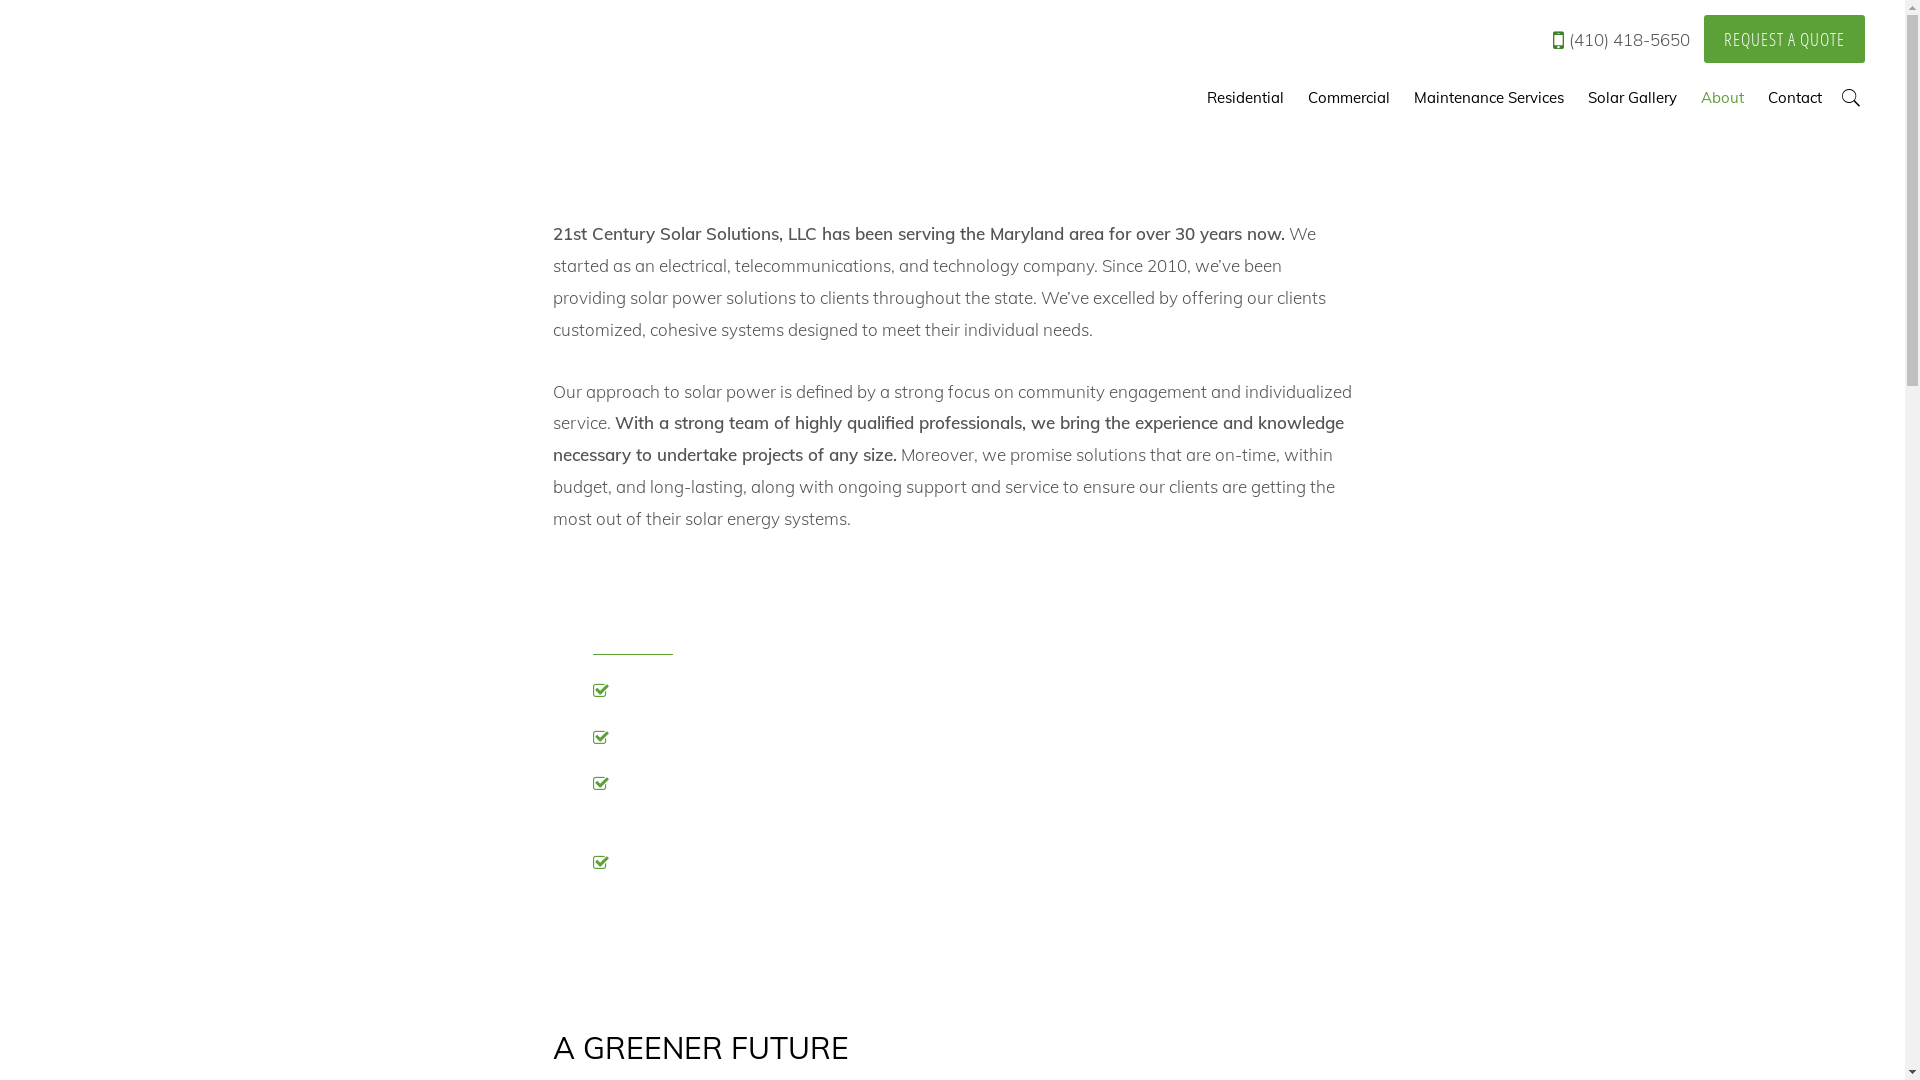 This screenshot has width=1920, height=1080. I want to click on Contact, so click(1795, 98).